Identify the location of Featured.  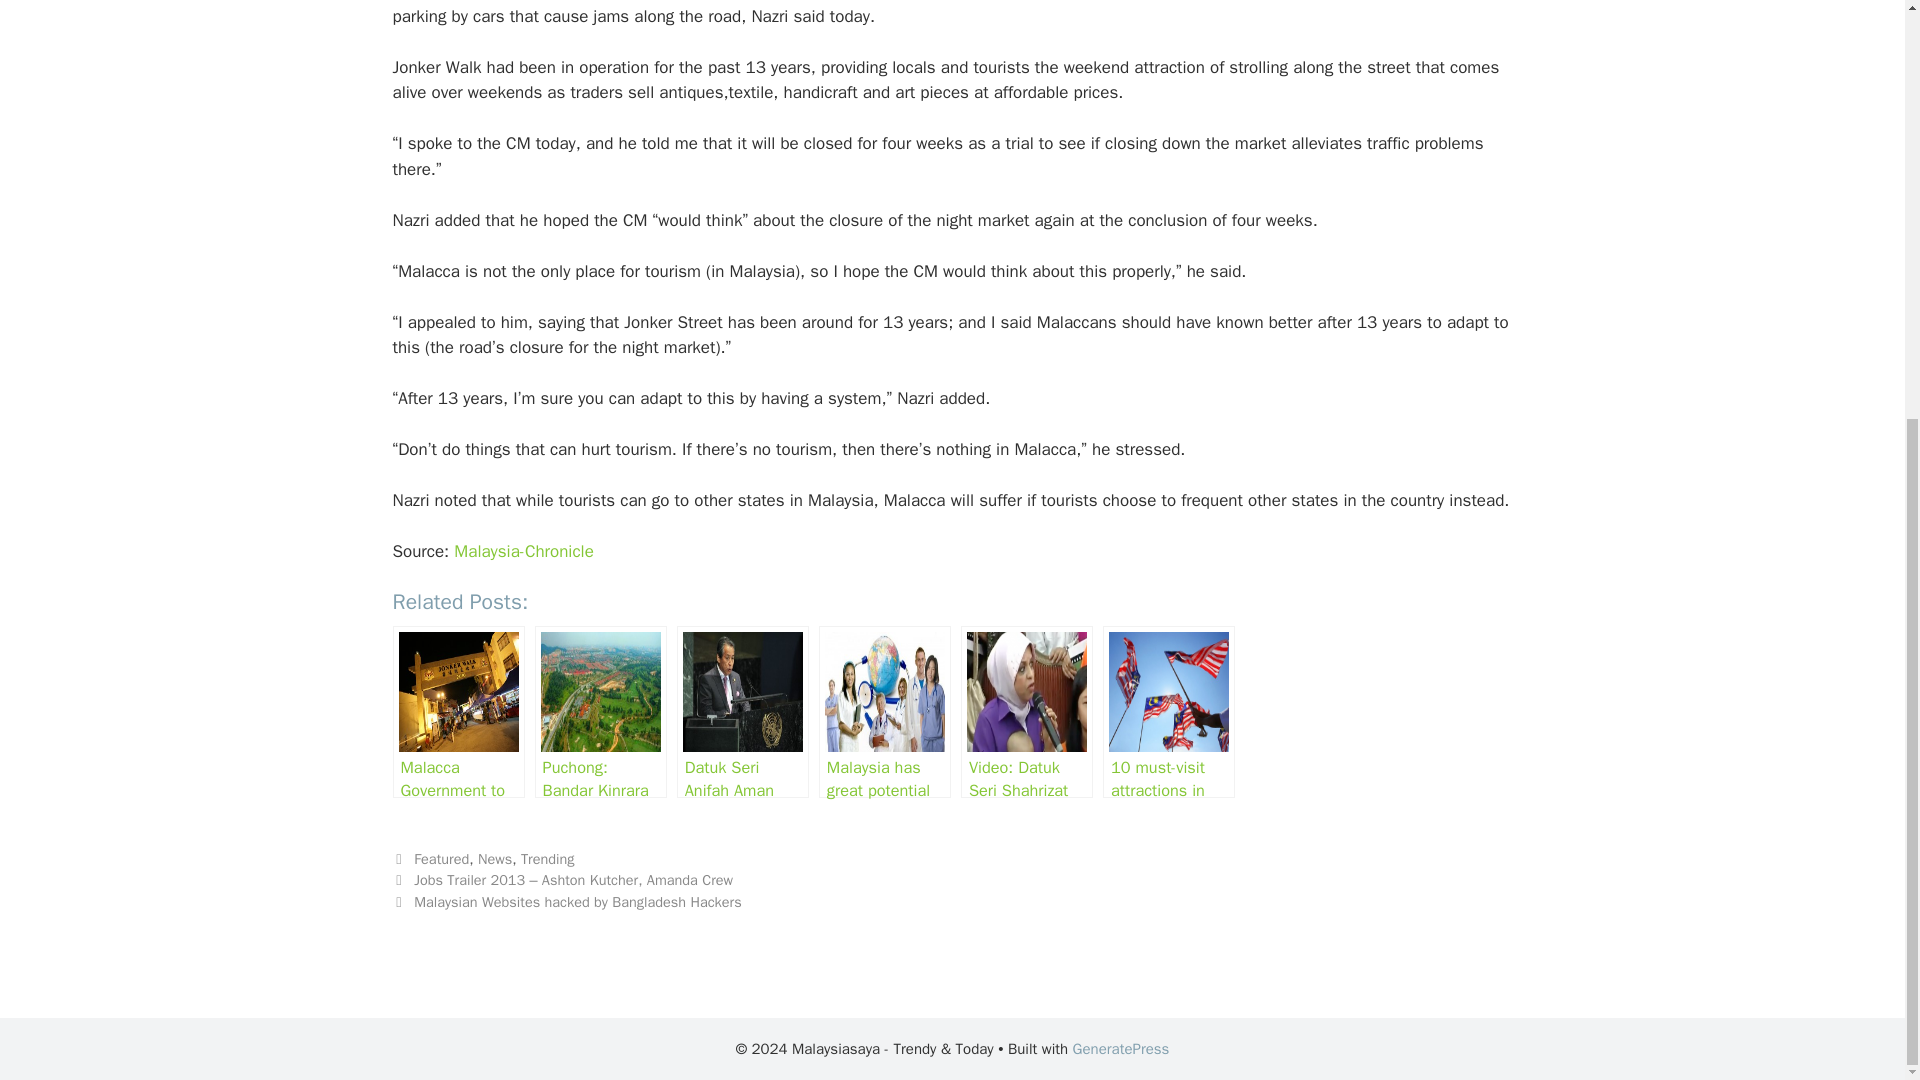
(441, 858).